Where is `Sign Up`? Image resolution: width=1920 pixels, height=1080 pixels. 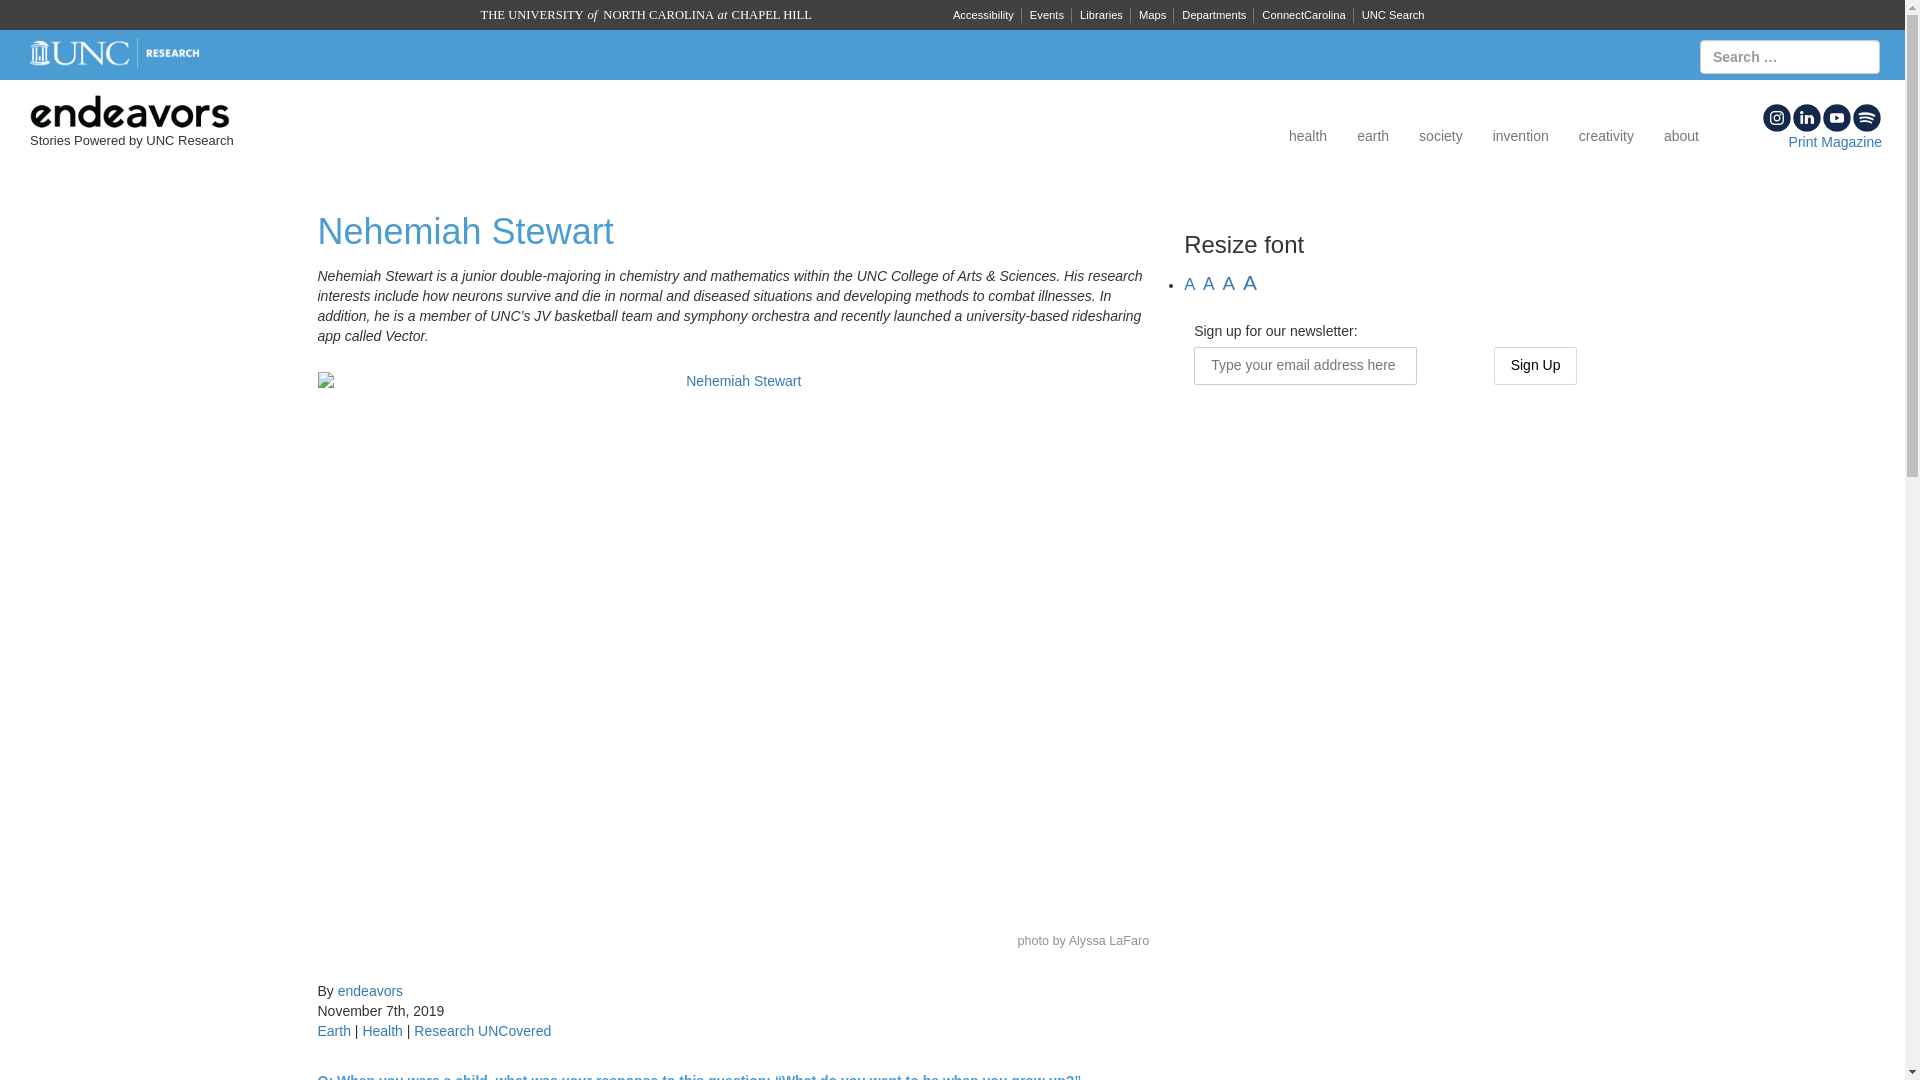
Sign Up is located at coordinates (1536, 365).